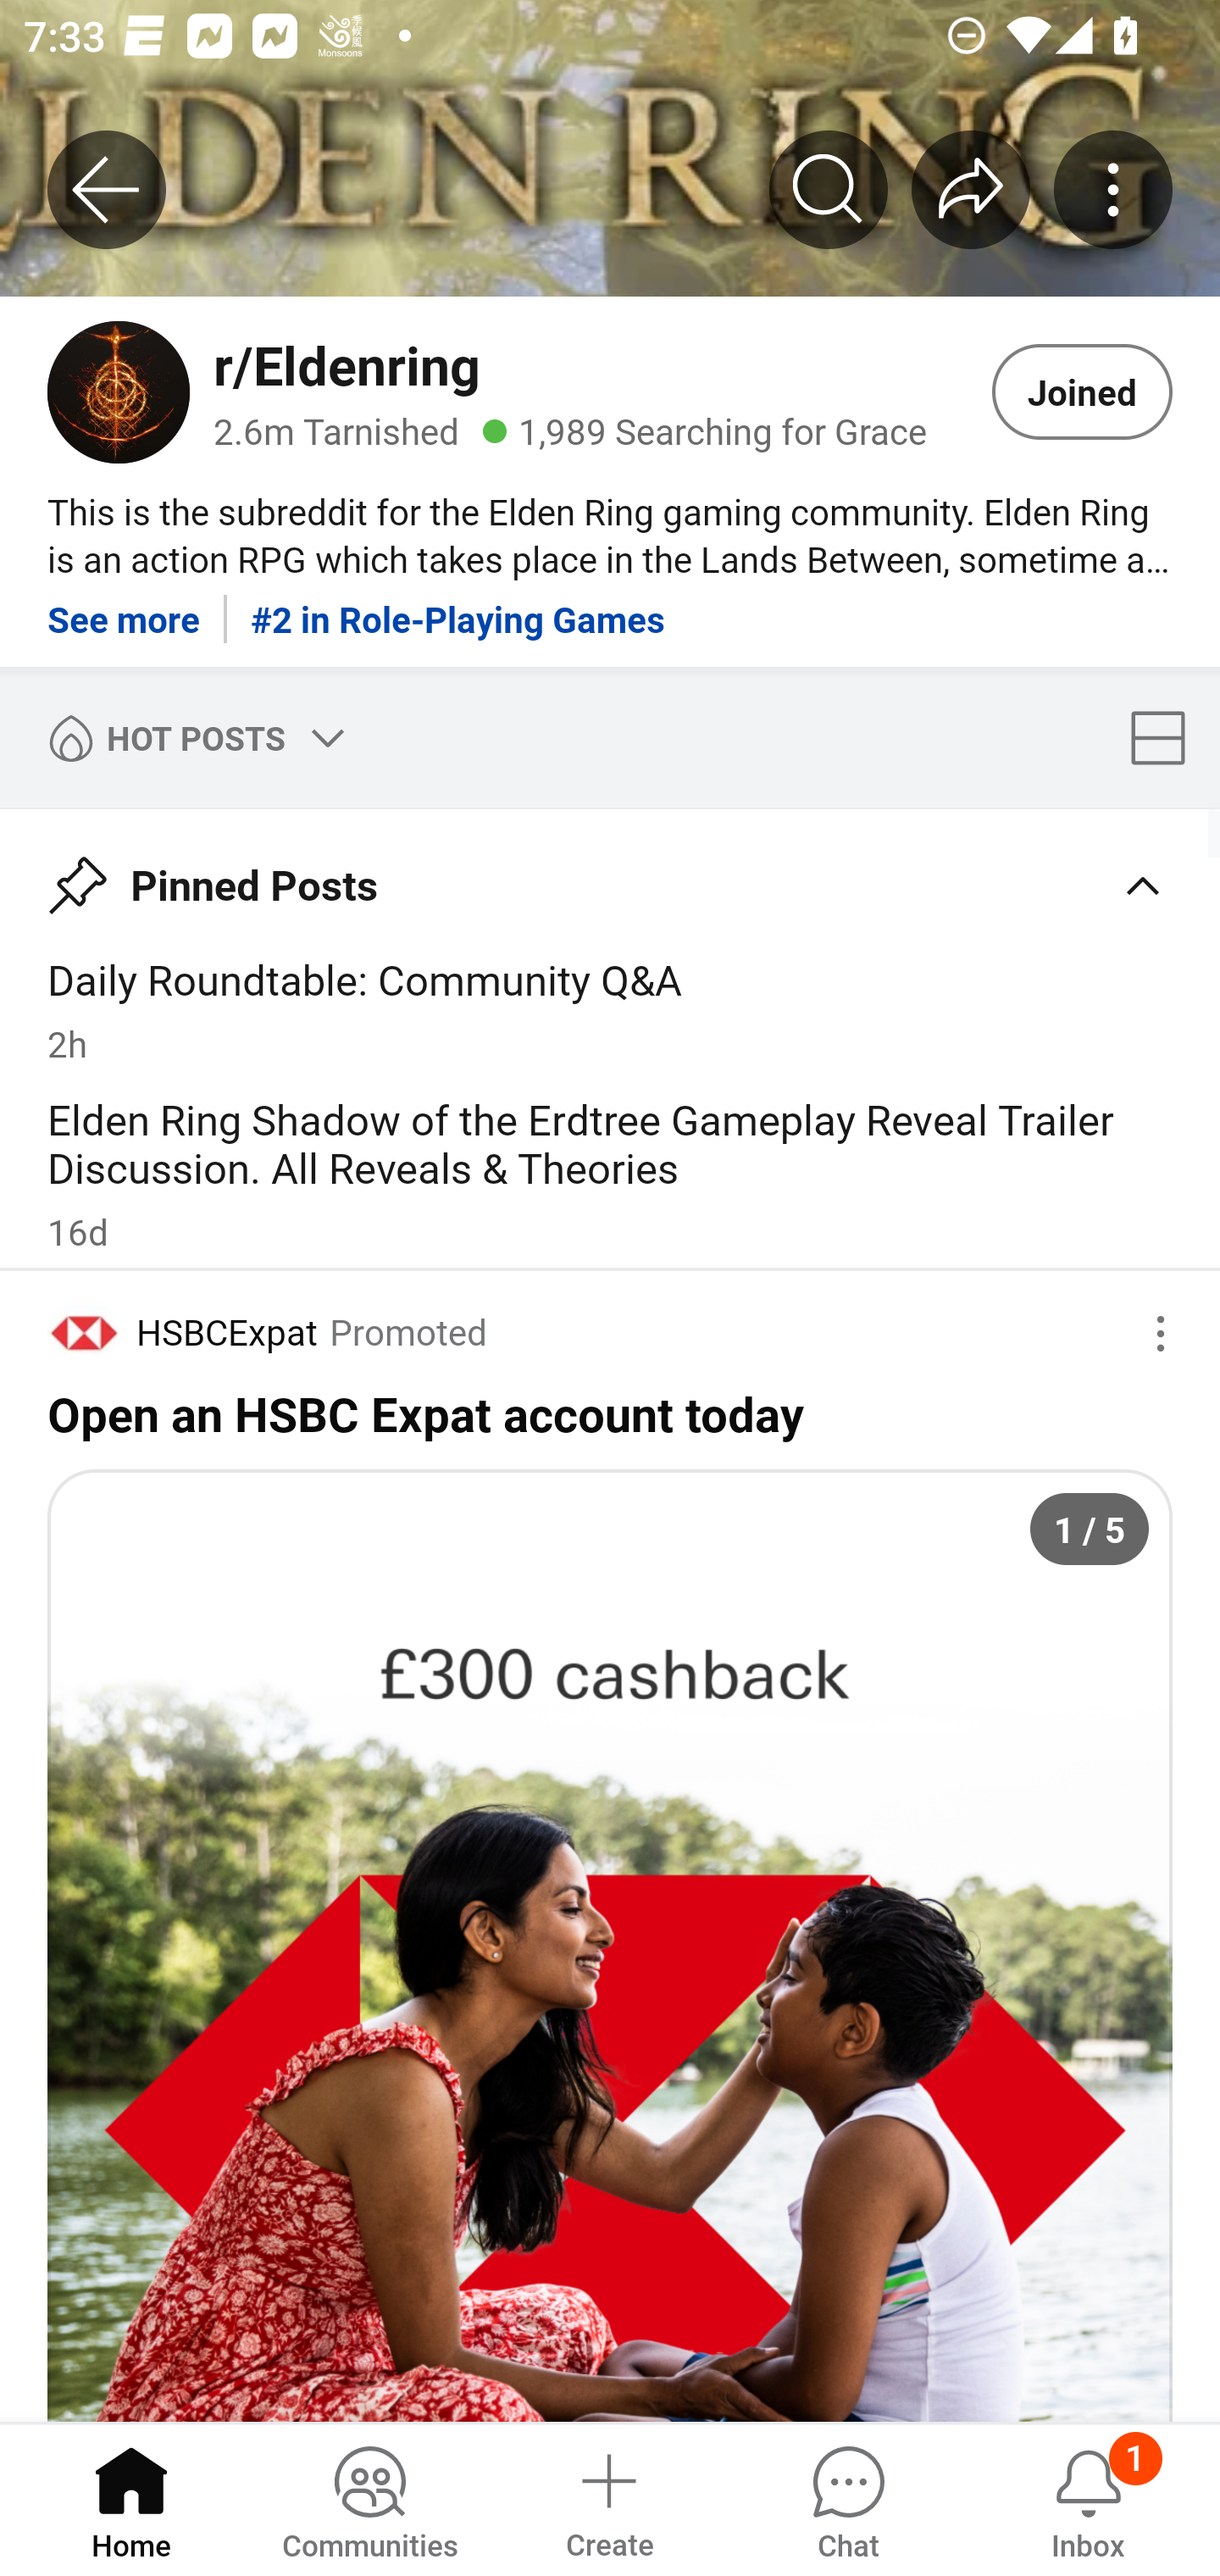  Describe the element at coordinates (124, 608) in the screenshot. I see `See more` at that location.